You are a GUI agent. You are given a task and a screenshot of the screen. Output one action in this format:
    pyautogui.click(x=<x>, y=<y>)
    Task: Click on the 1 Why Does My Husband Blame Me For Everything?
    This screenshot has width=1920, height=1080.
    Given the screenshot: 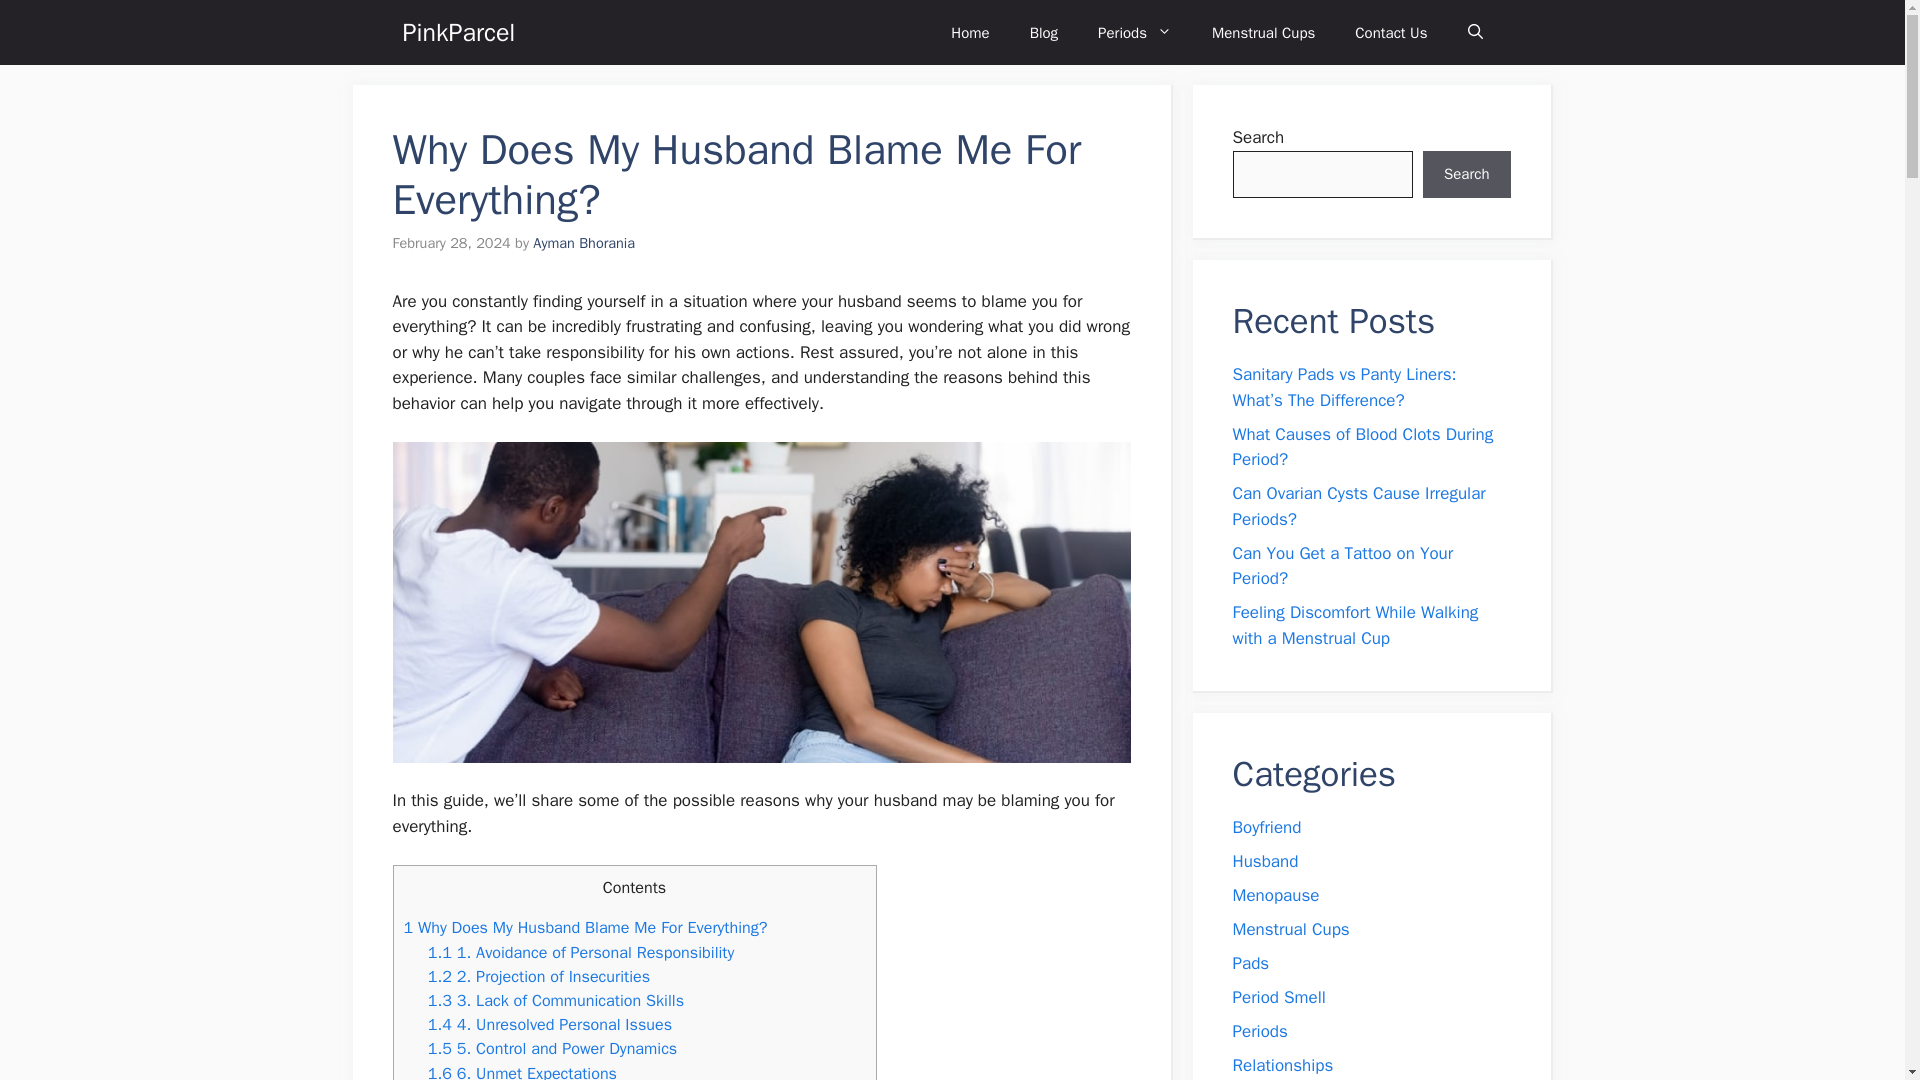 What is the action you would take?
    pyautogui.click(x=586, y=927)
    